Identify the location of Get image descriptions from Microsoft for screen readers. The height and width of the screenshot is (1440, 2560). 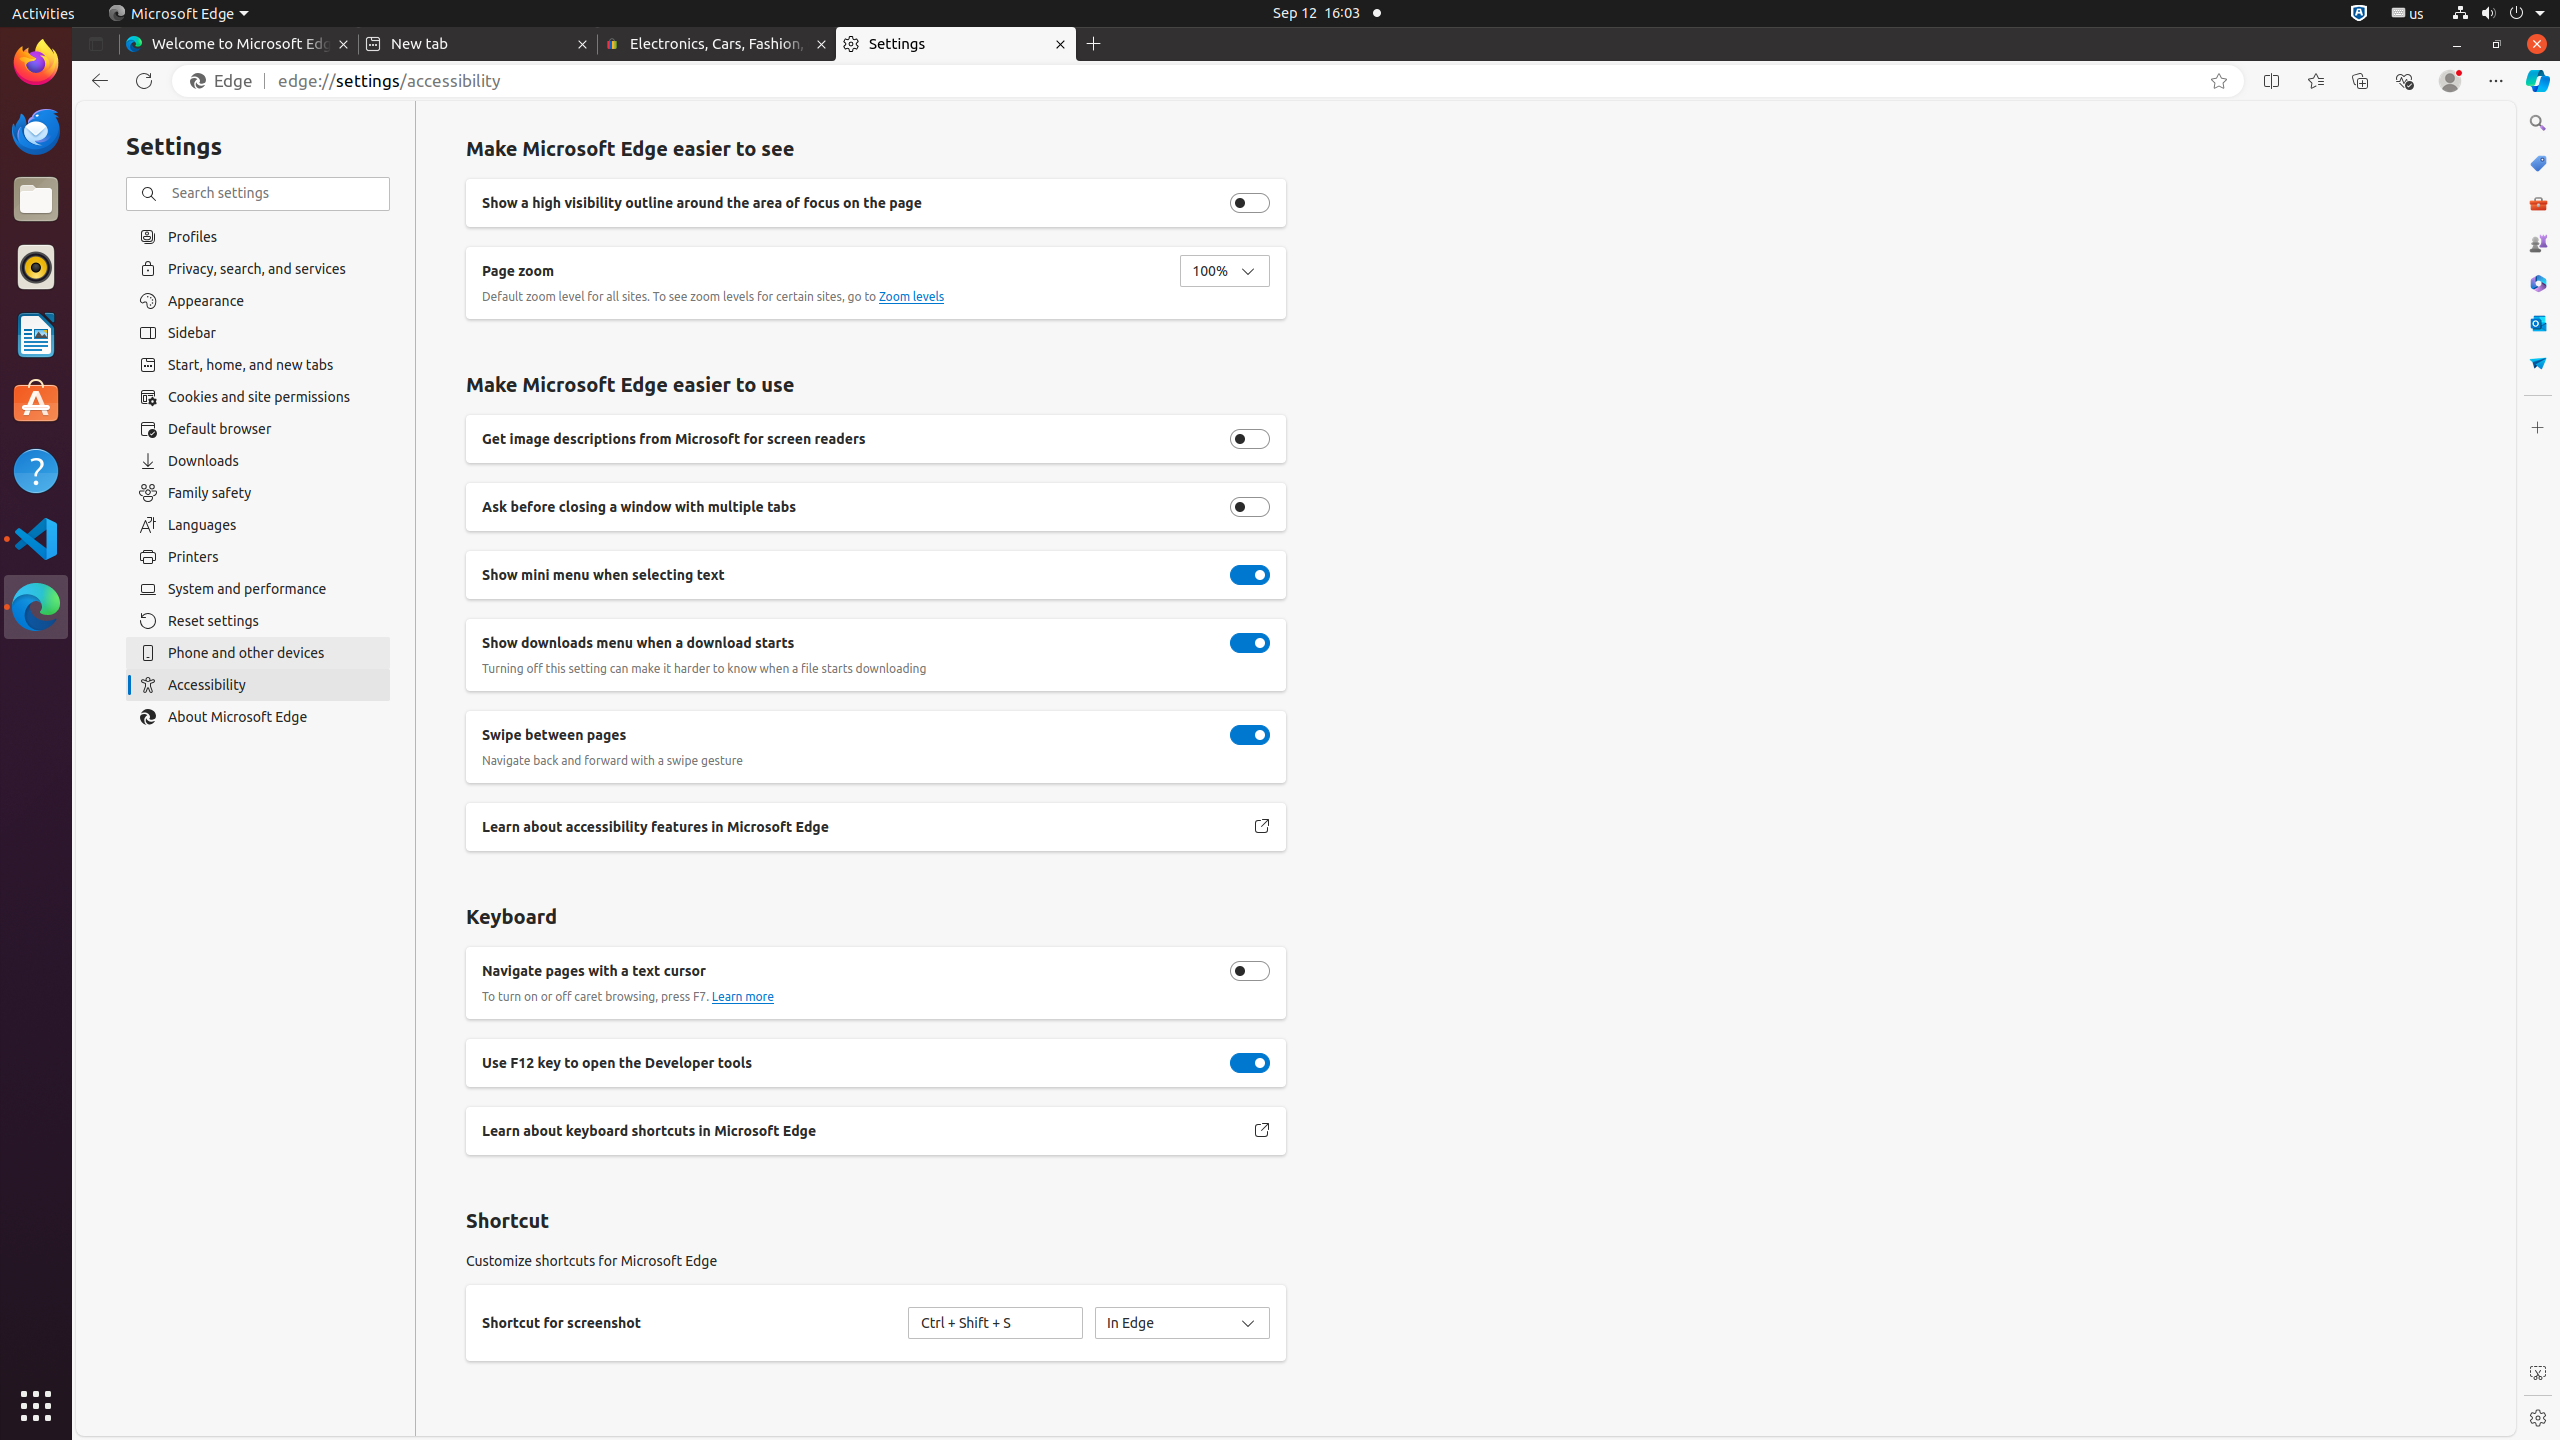
(1250, 439).